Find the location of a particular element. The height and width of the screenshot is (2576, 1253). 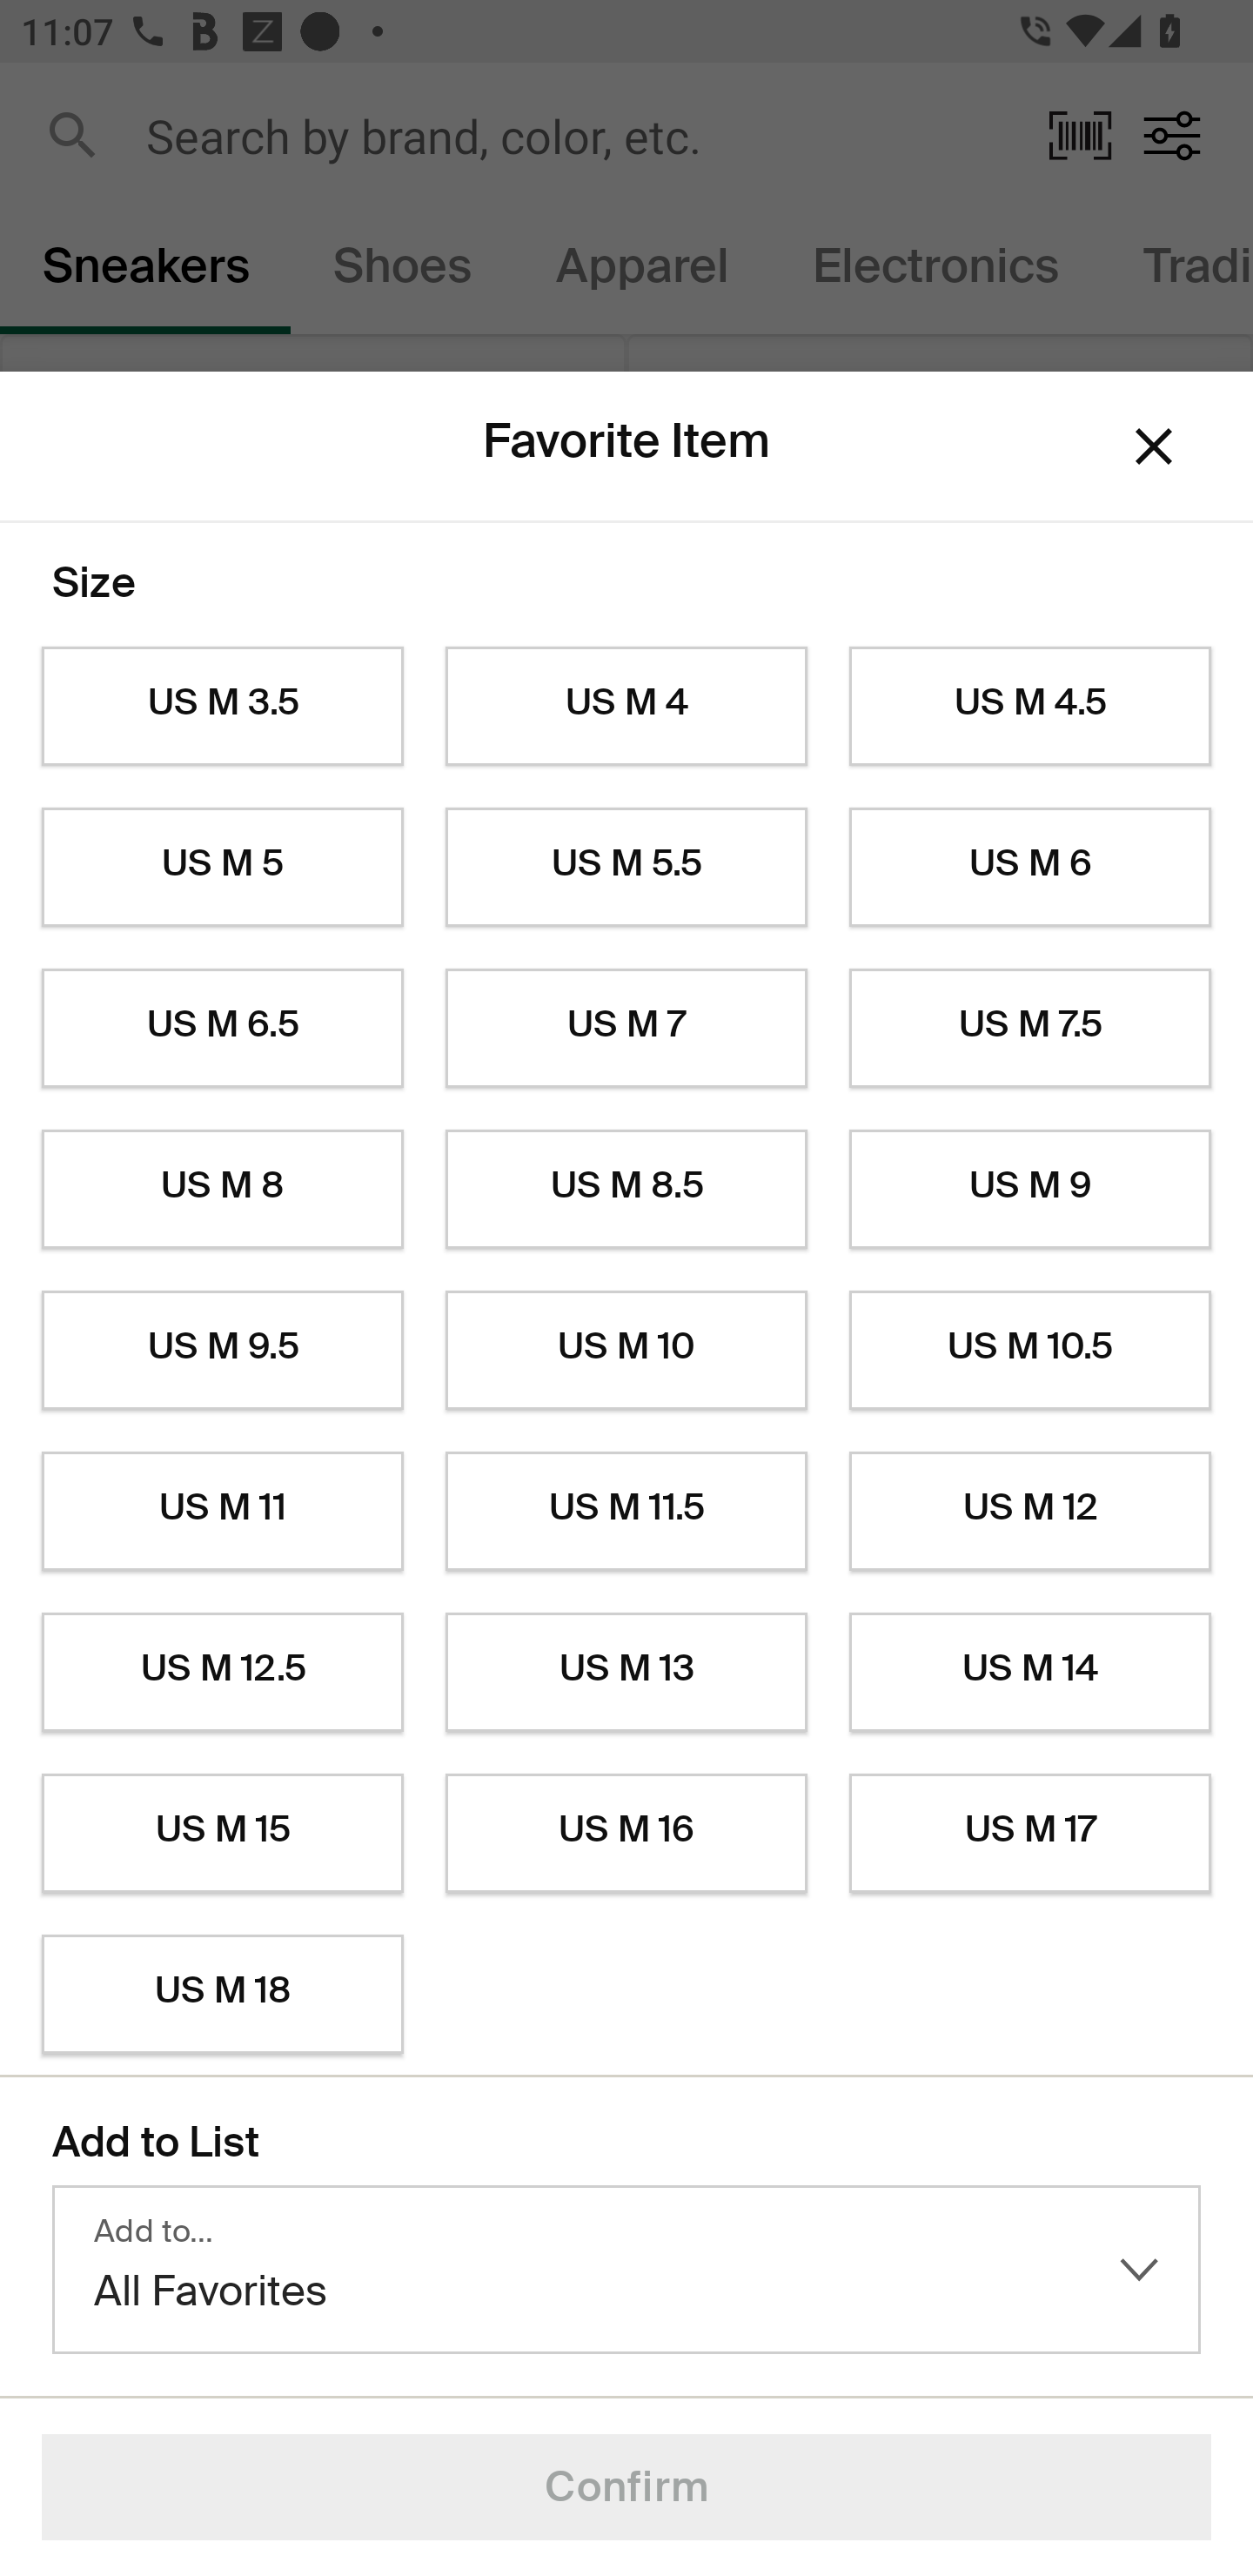

US M 11 is located at coordinates (222, 1511).